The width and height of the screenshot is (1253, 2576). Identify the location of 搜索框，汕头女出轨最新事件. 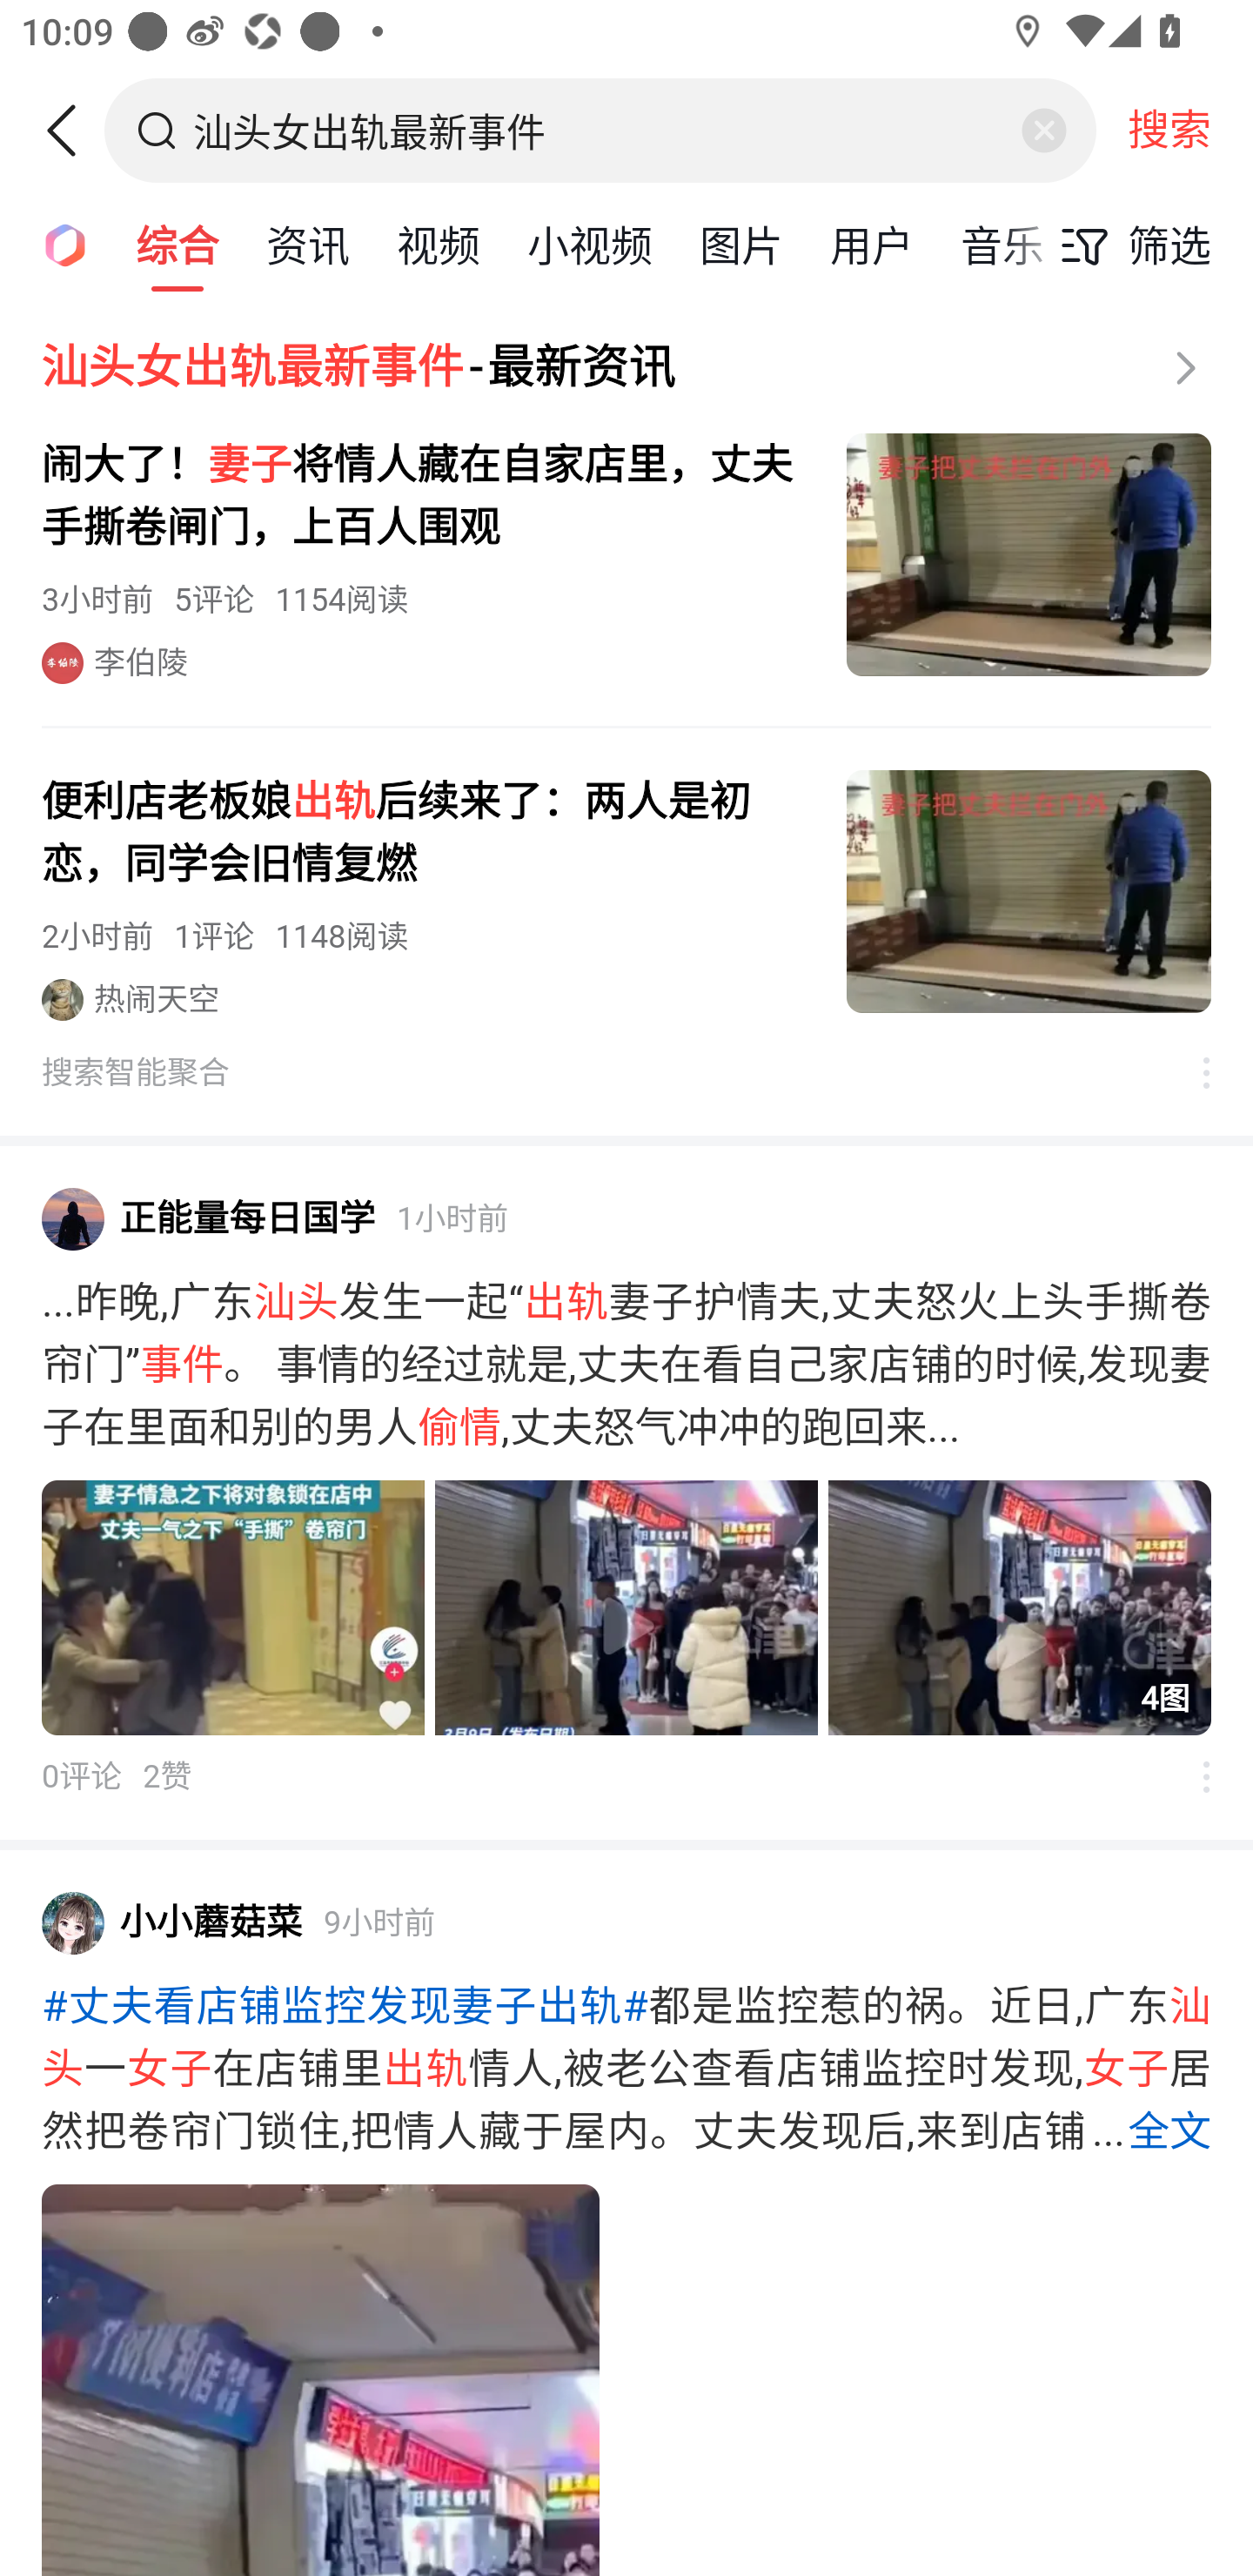
(602, 130).